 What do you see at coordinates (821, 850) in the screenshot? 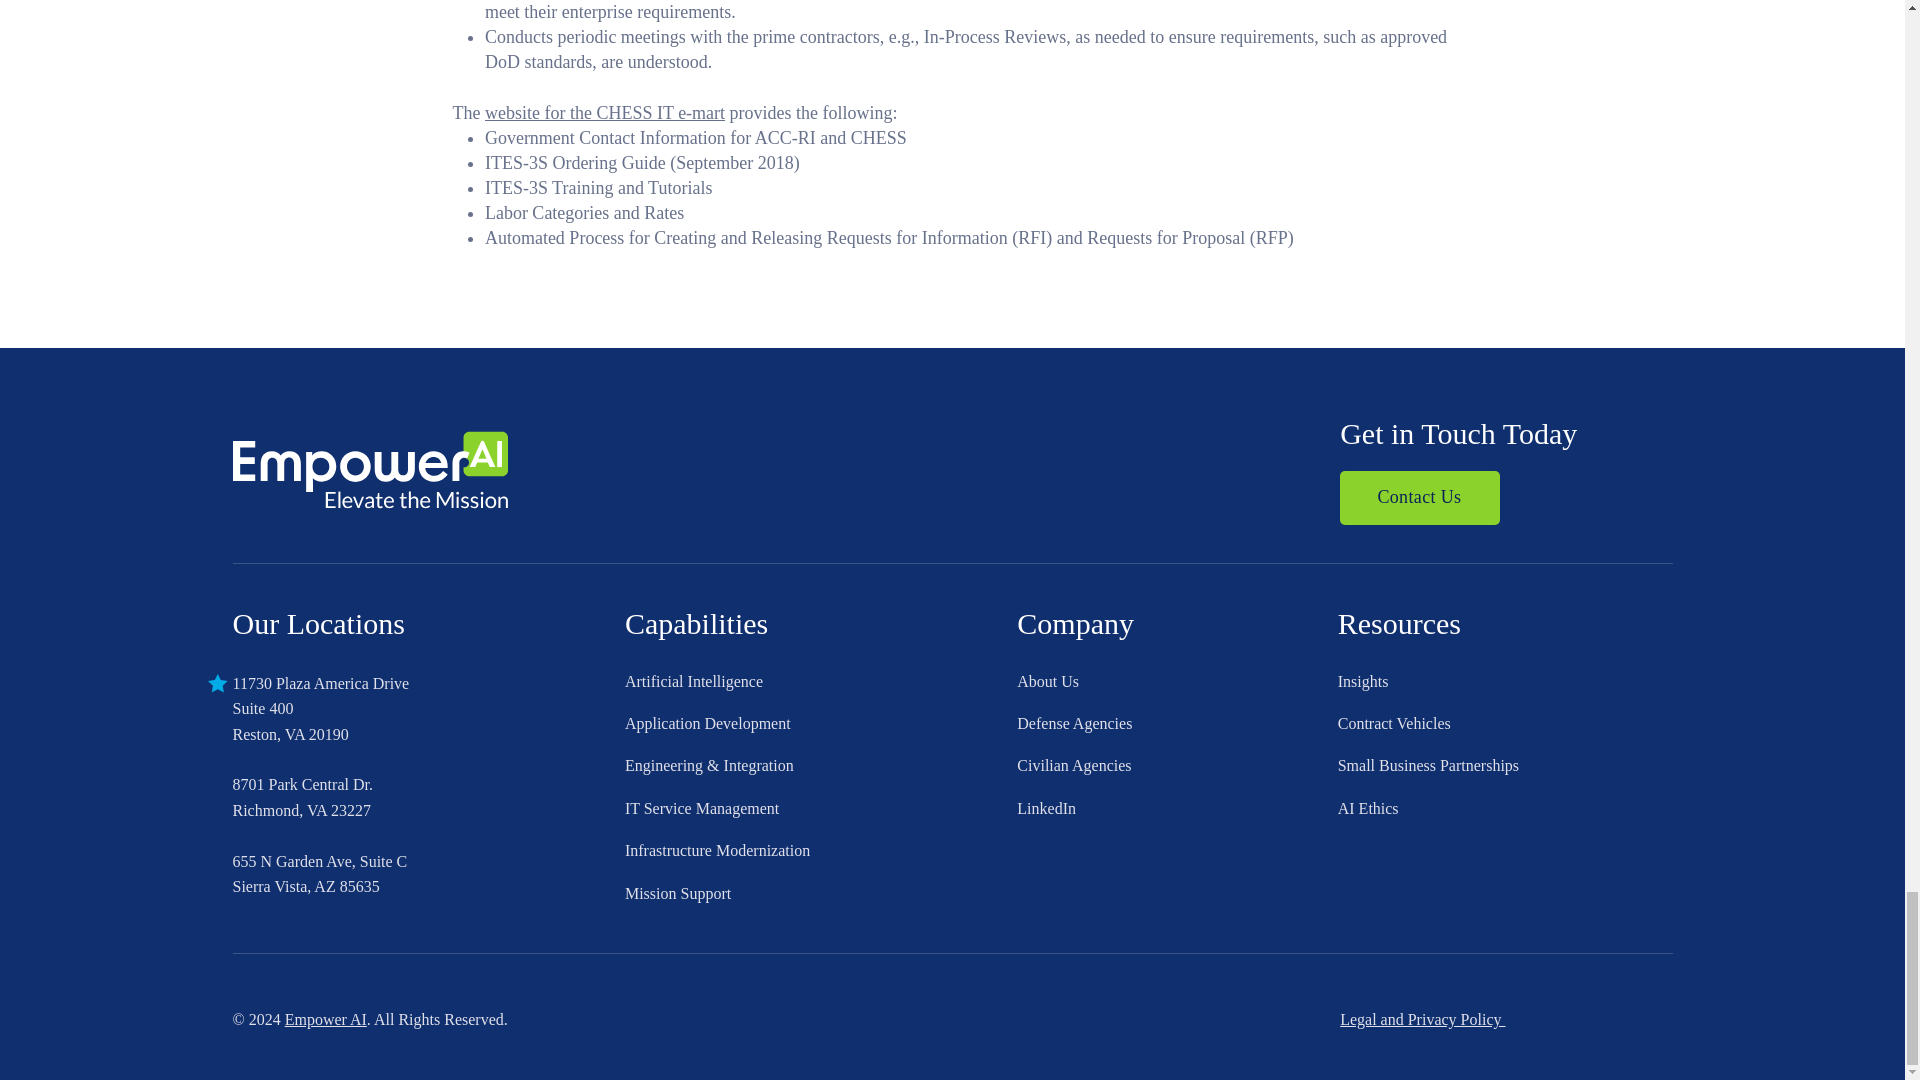
I see `Application Development` at bounding box center [821, 850].